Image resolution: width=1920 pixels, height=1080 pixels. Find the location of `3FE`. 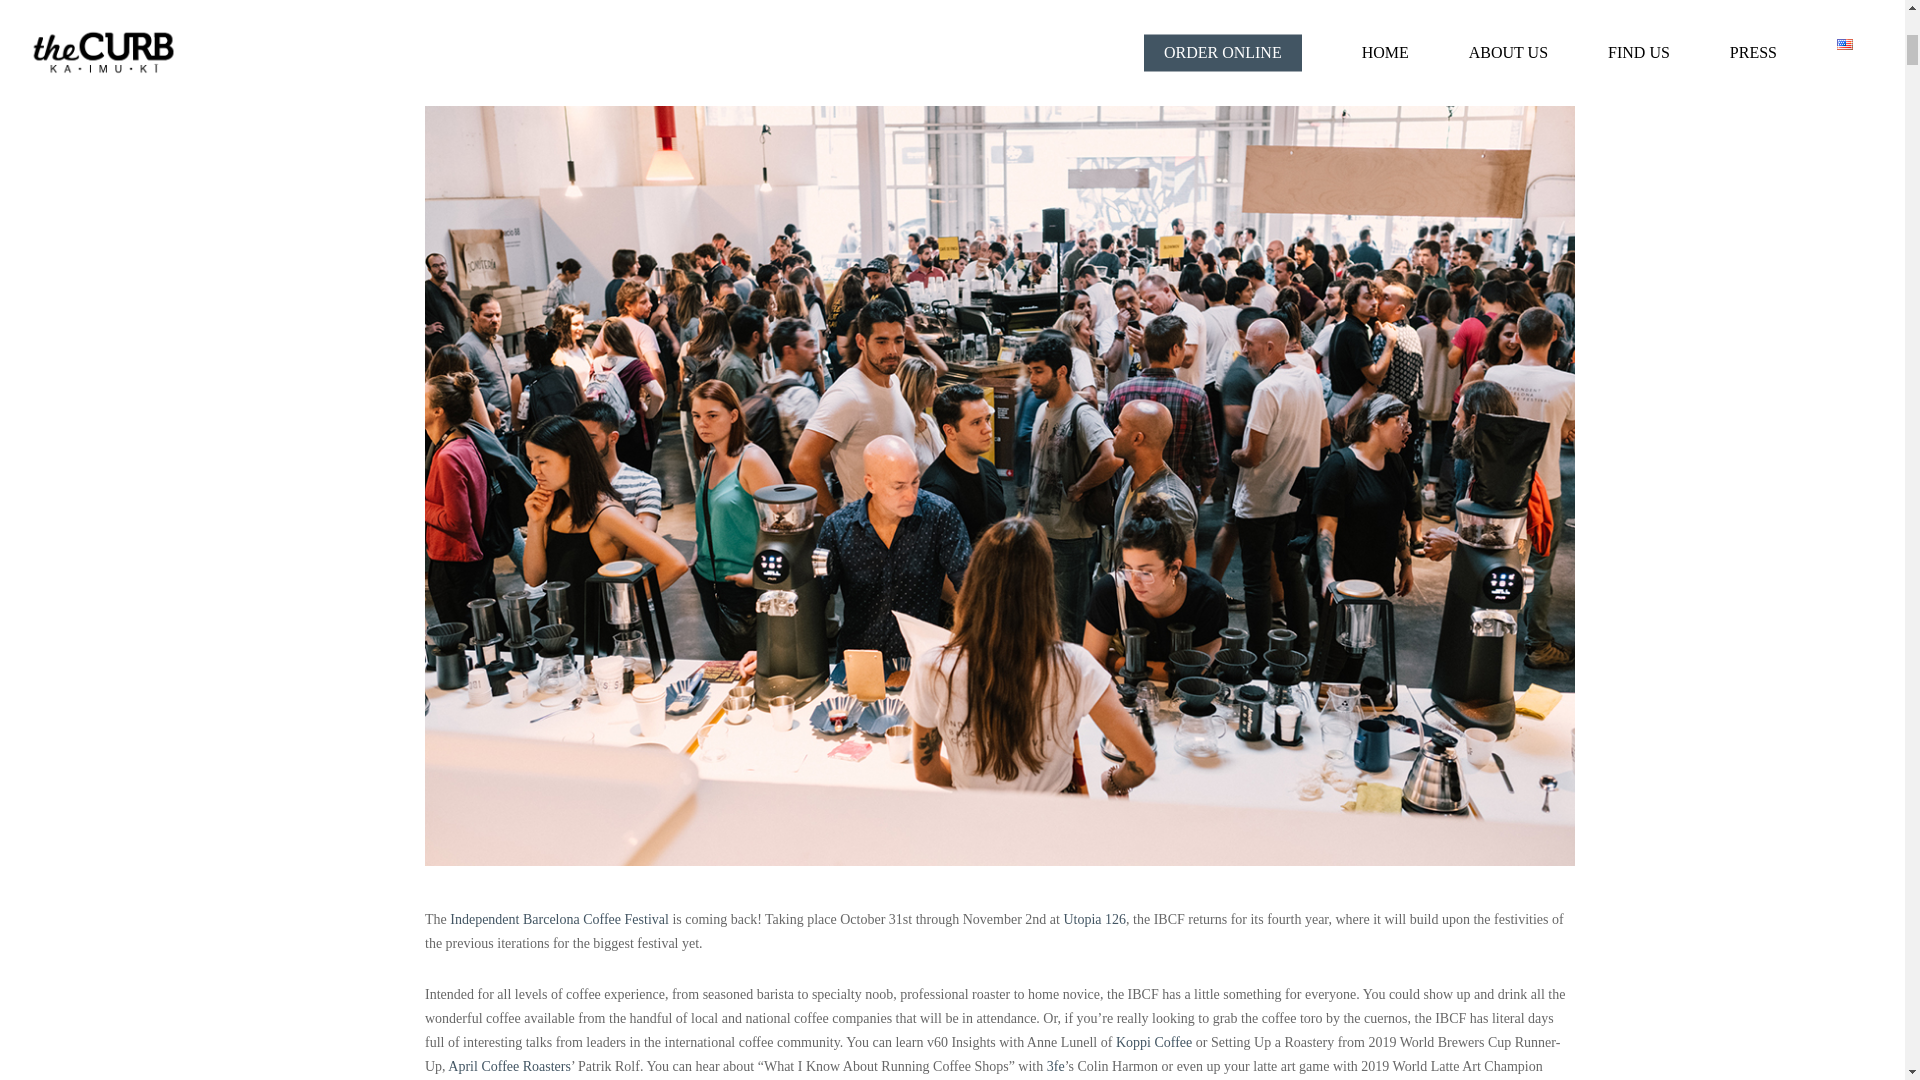

3FE is located at coordinates (506, 72).